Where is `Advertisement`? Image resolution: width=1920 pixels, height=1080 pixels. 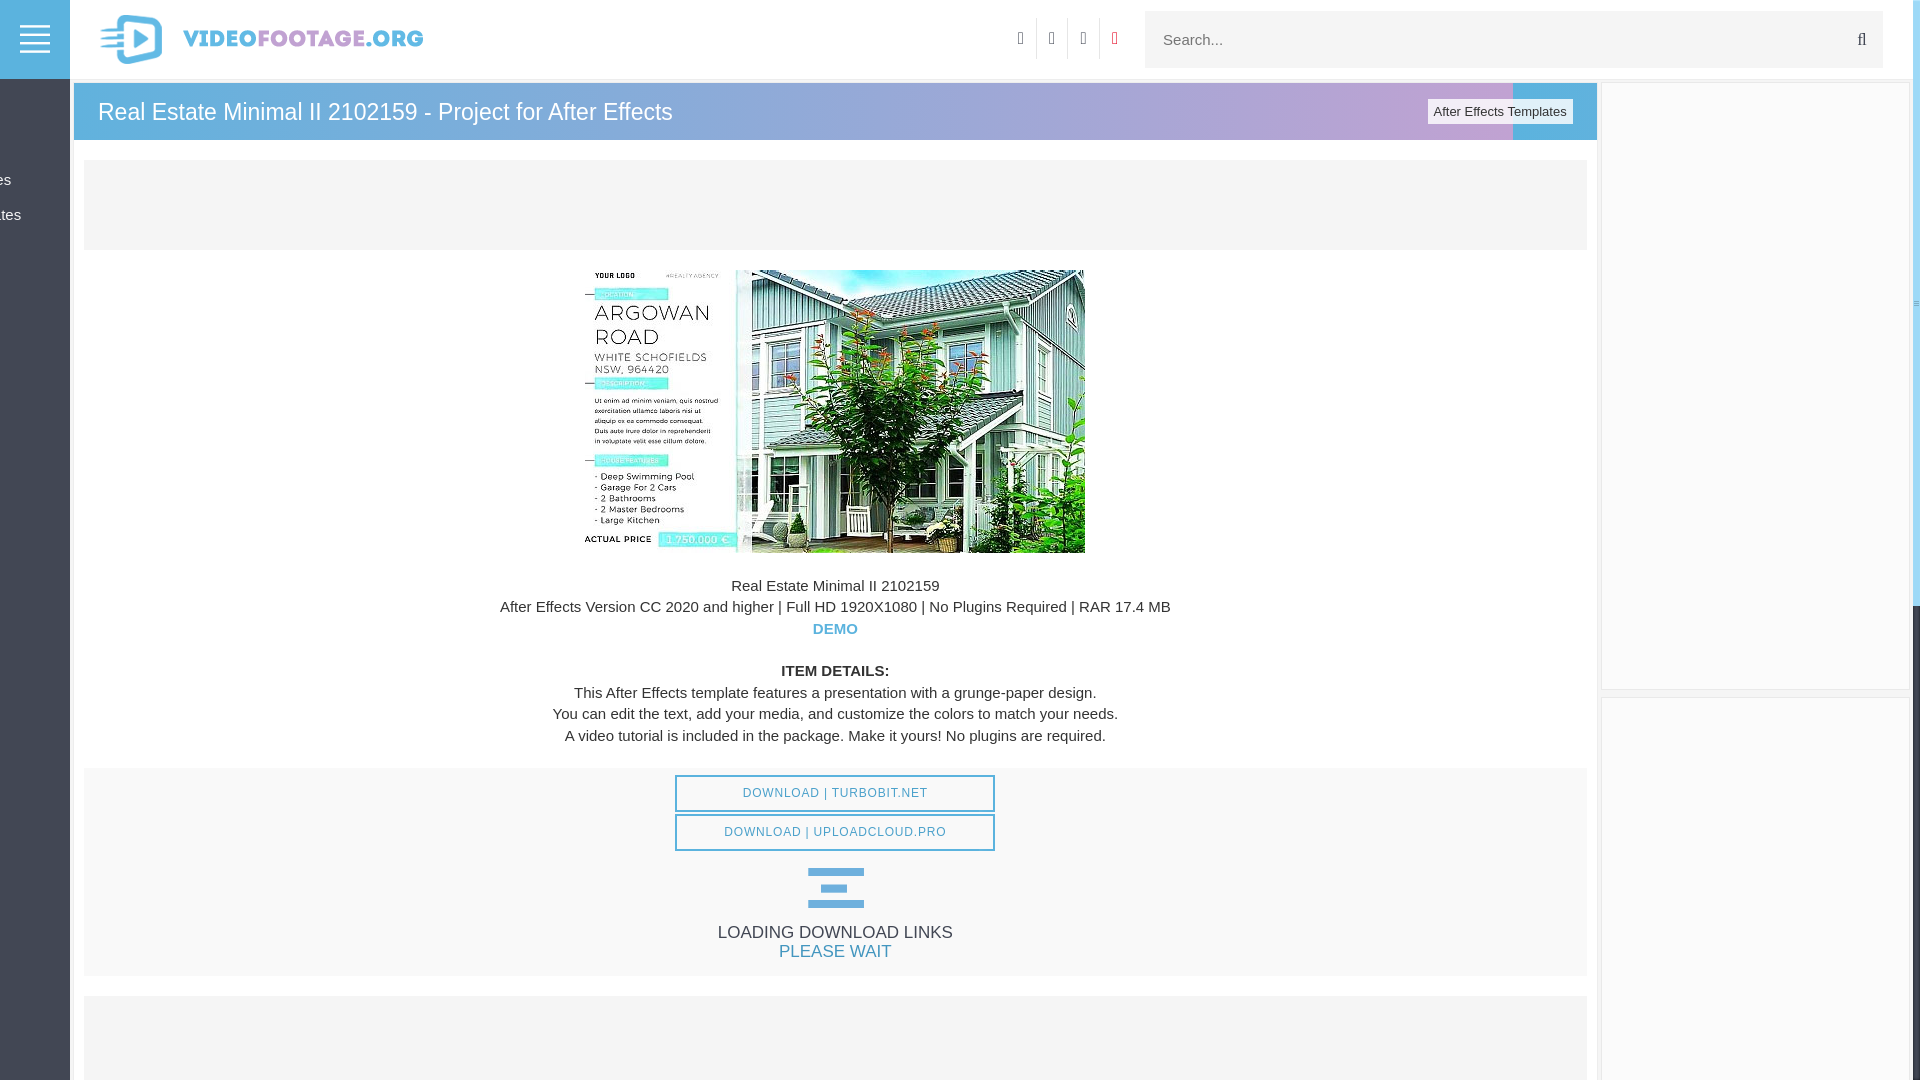
Advertisement is located at coordinates (834, 204).